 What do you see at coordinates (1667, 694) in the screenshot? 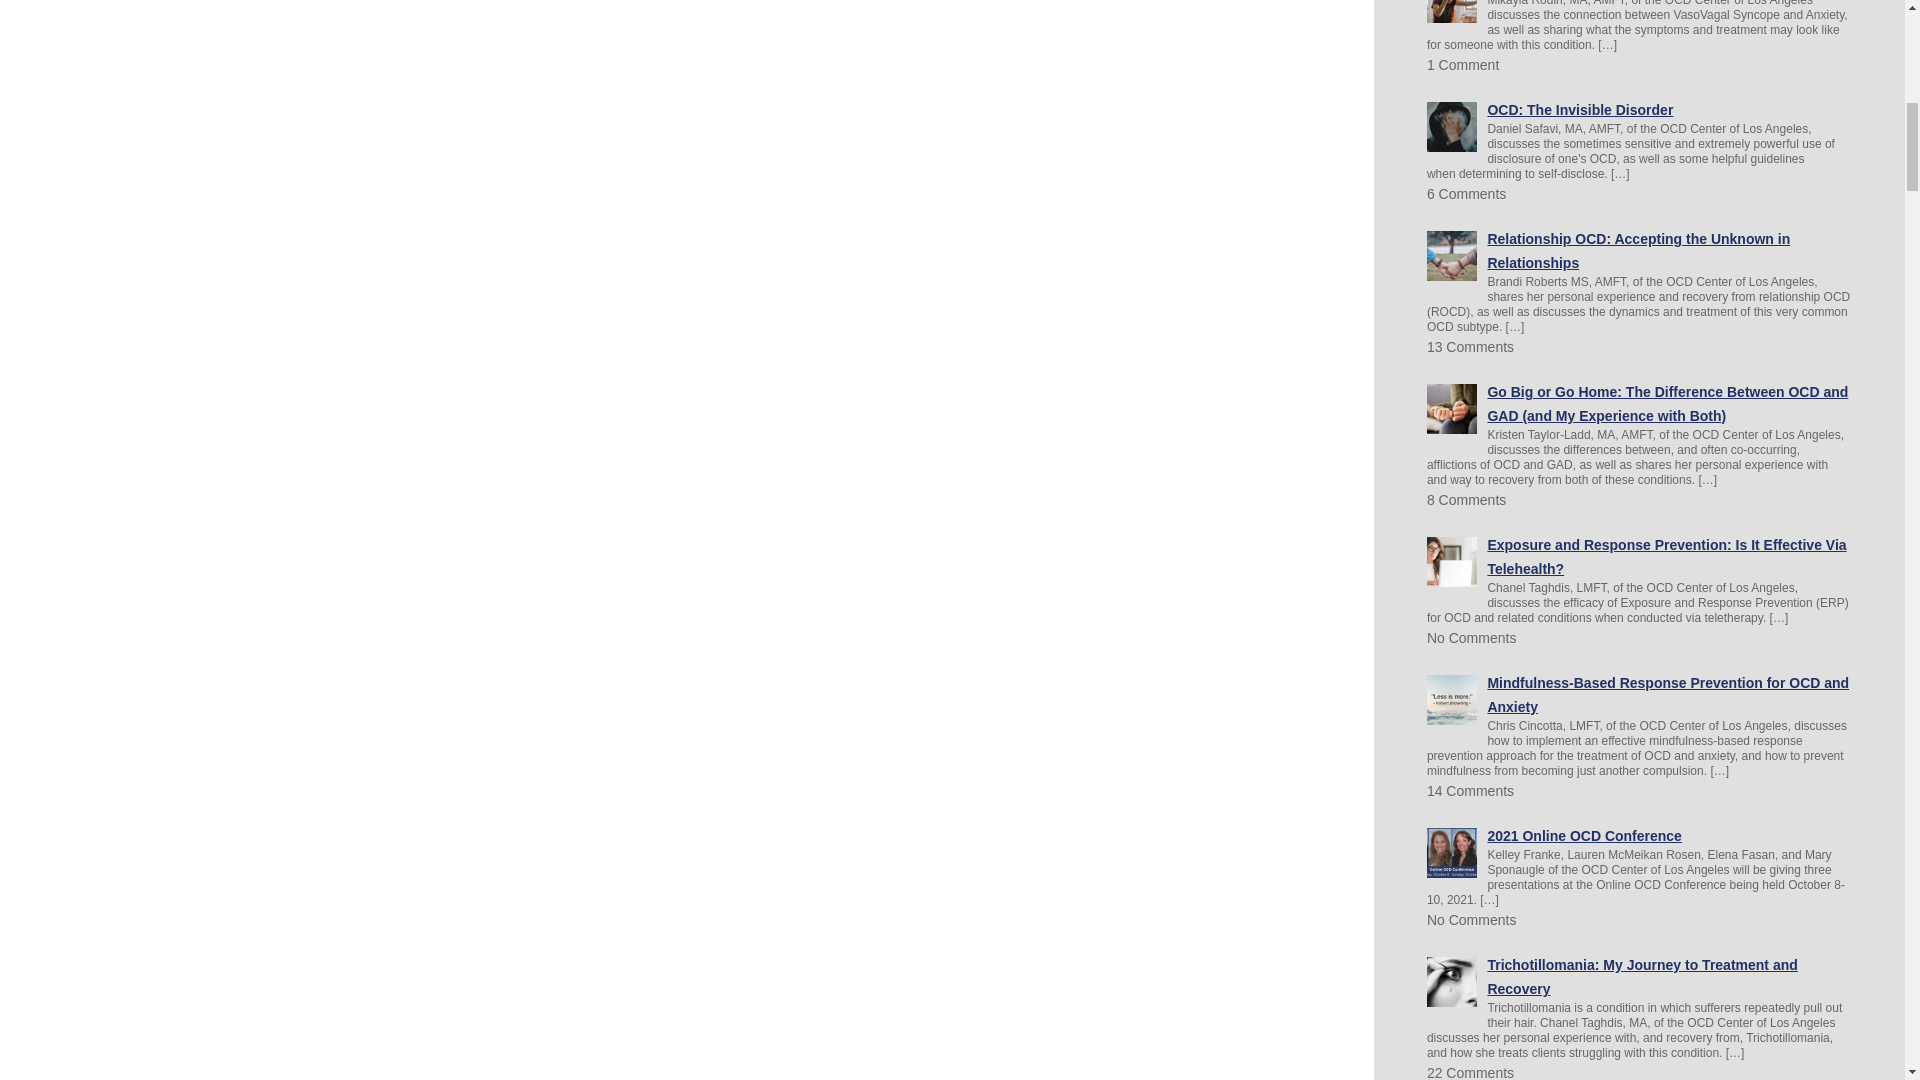
I see `Mindfulness-Based Response Prevention for OCD and Anxiety` at bounding box center [1667, 694].